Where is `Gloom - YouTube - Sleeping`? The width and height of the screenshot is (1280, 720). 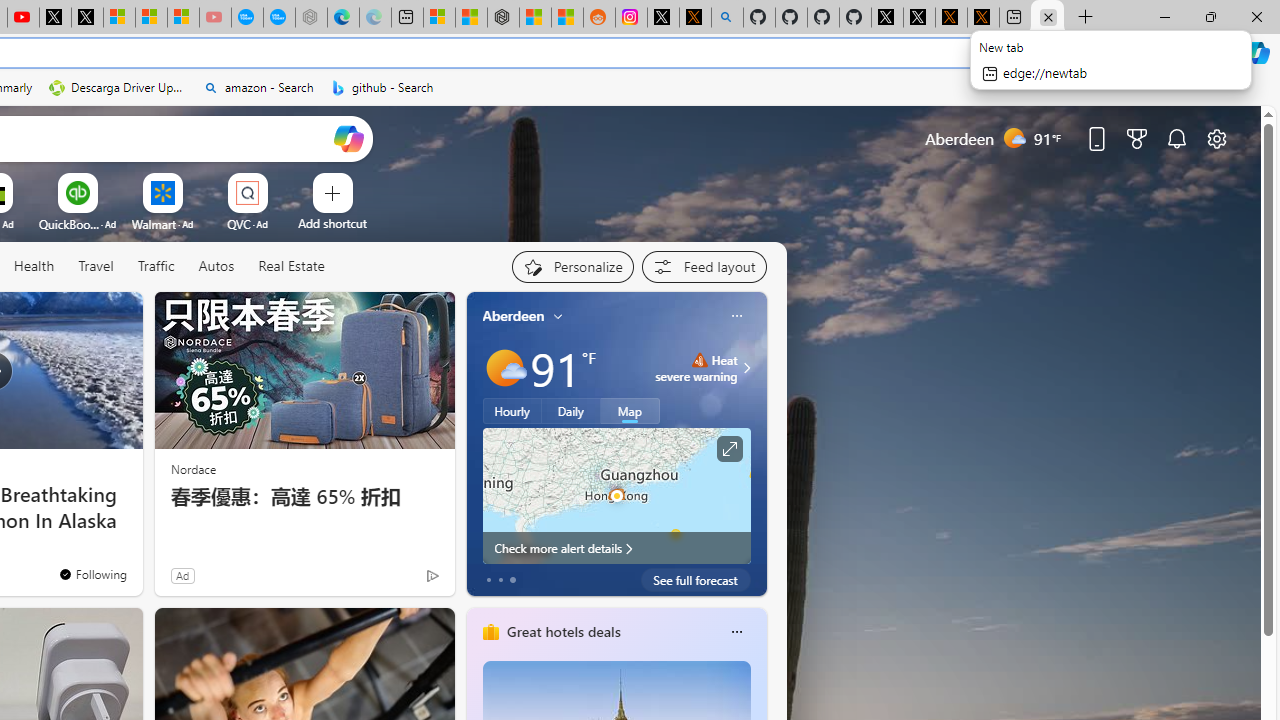 Gloom - YouTube - Sleeping is located at coordinates (215, 18).